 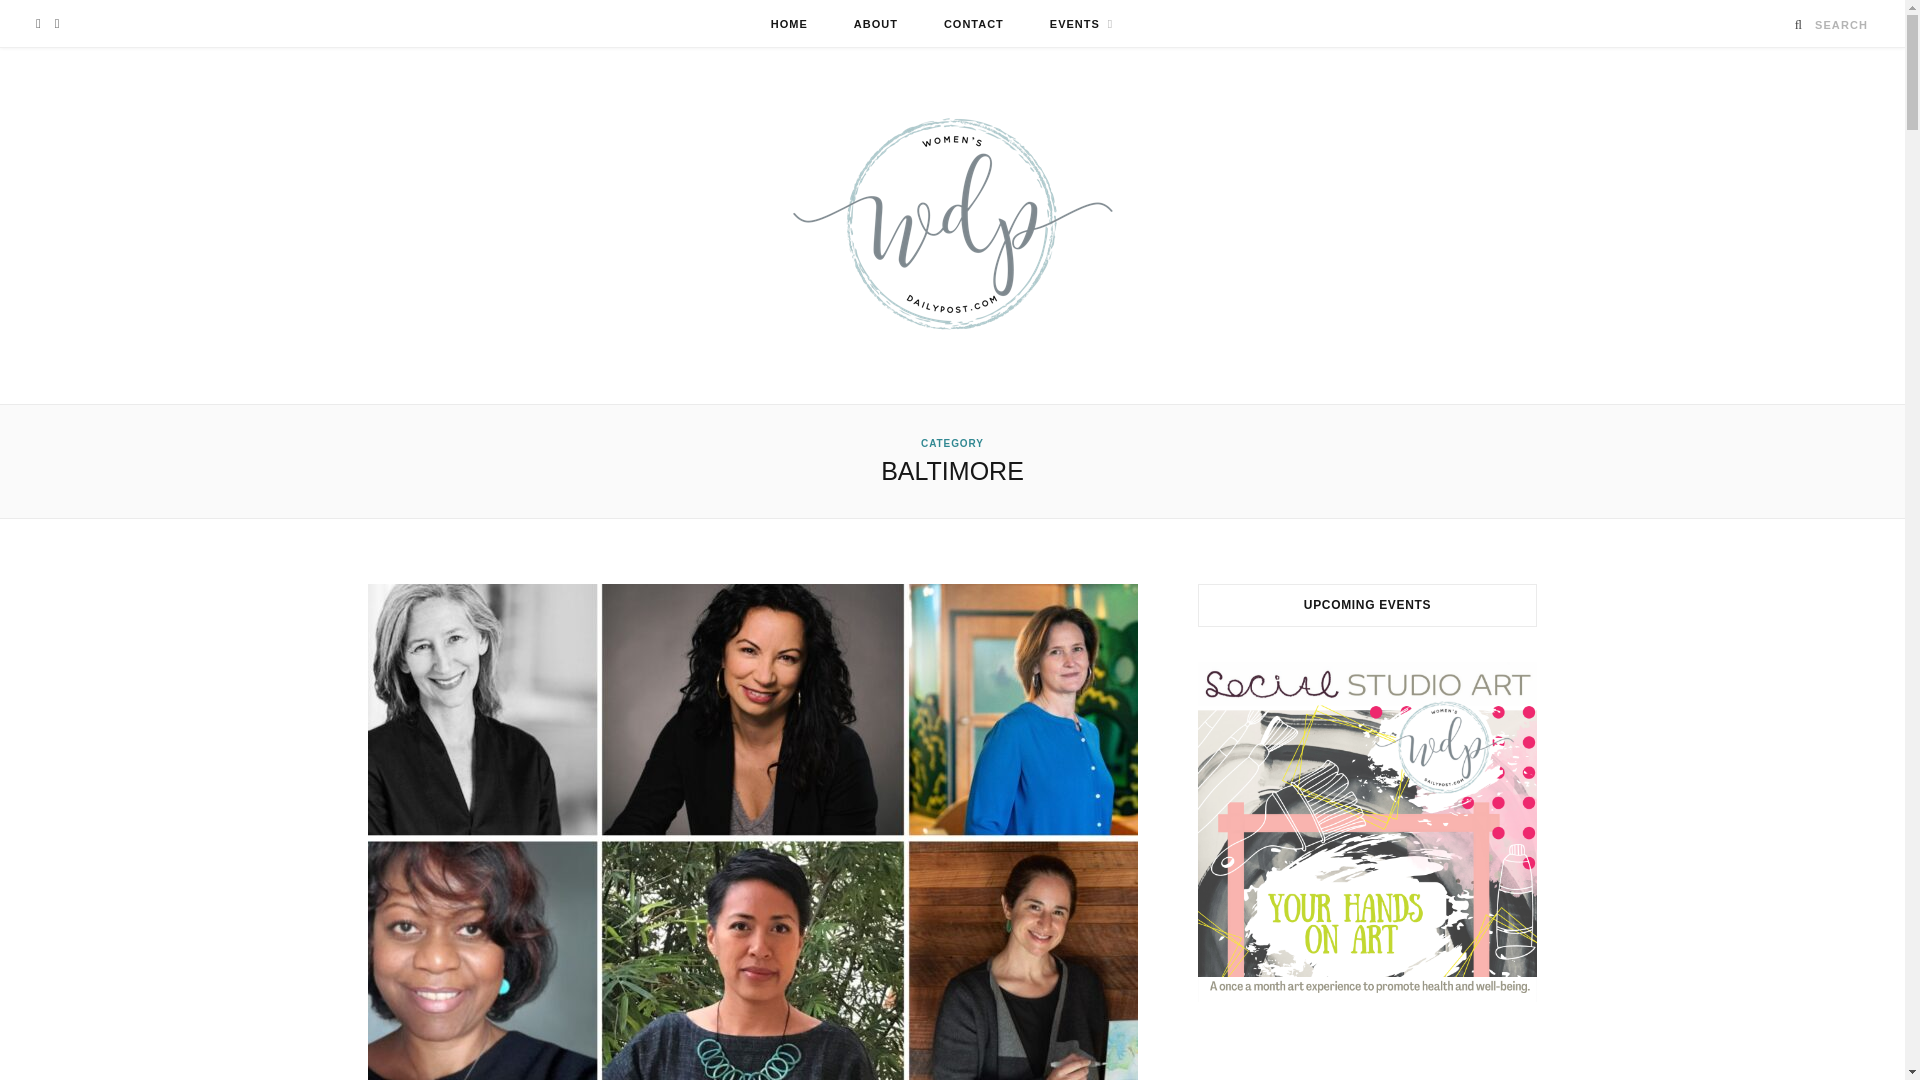 What do you see at coordinates (1082, 24) in the screenshot?
I see `EVENTS` at bounding box center [1082, 24].